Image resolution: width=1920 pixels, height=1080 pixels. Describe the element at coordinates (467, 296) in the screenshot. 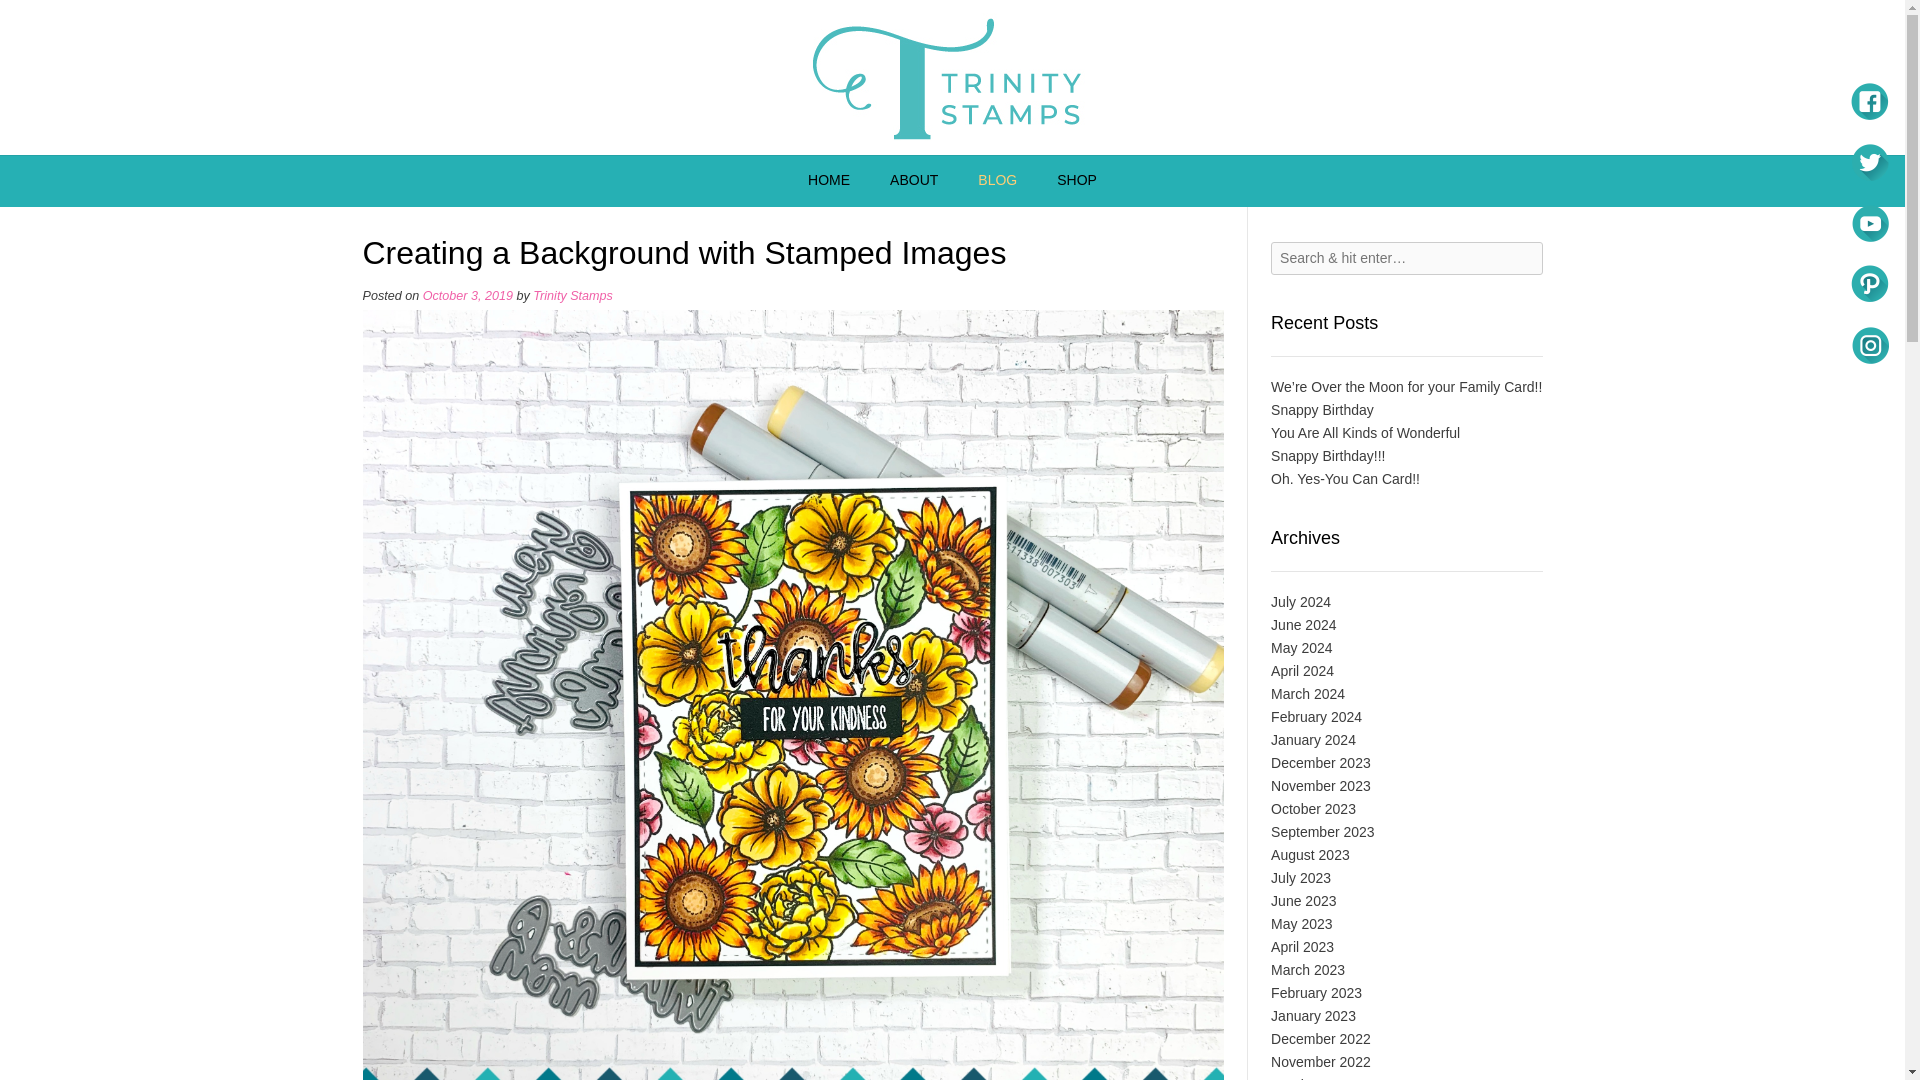

I see `October 3, 2019` at that location.